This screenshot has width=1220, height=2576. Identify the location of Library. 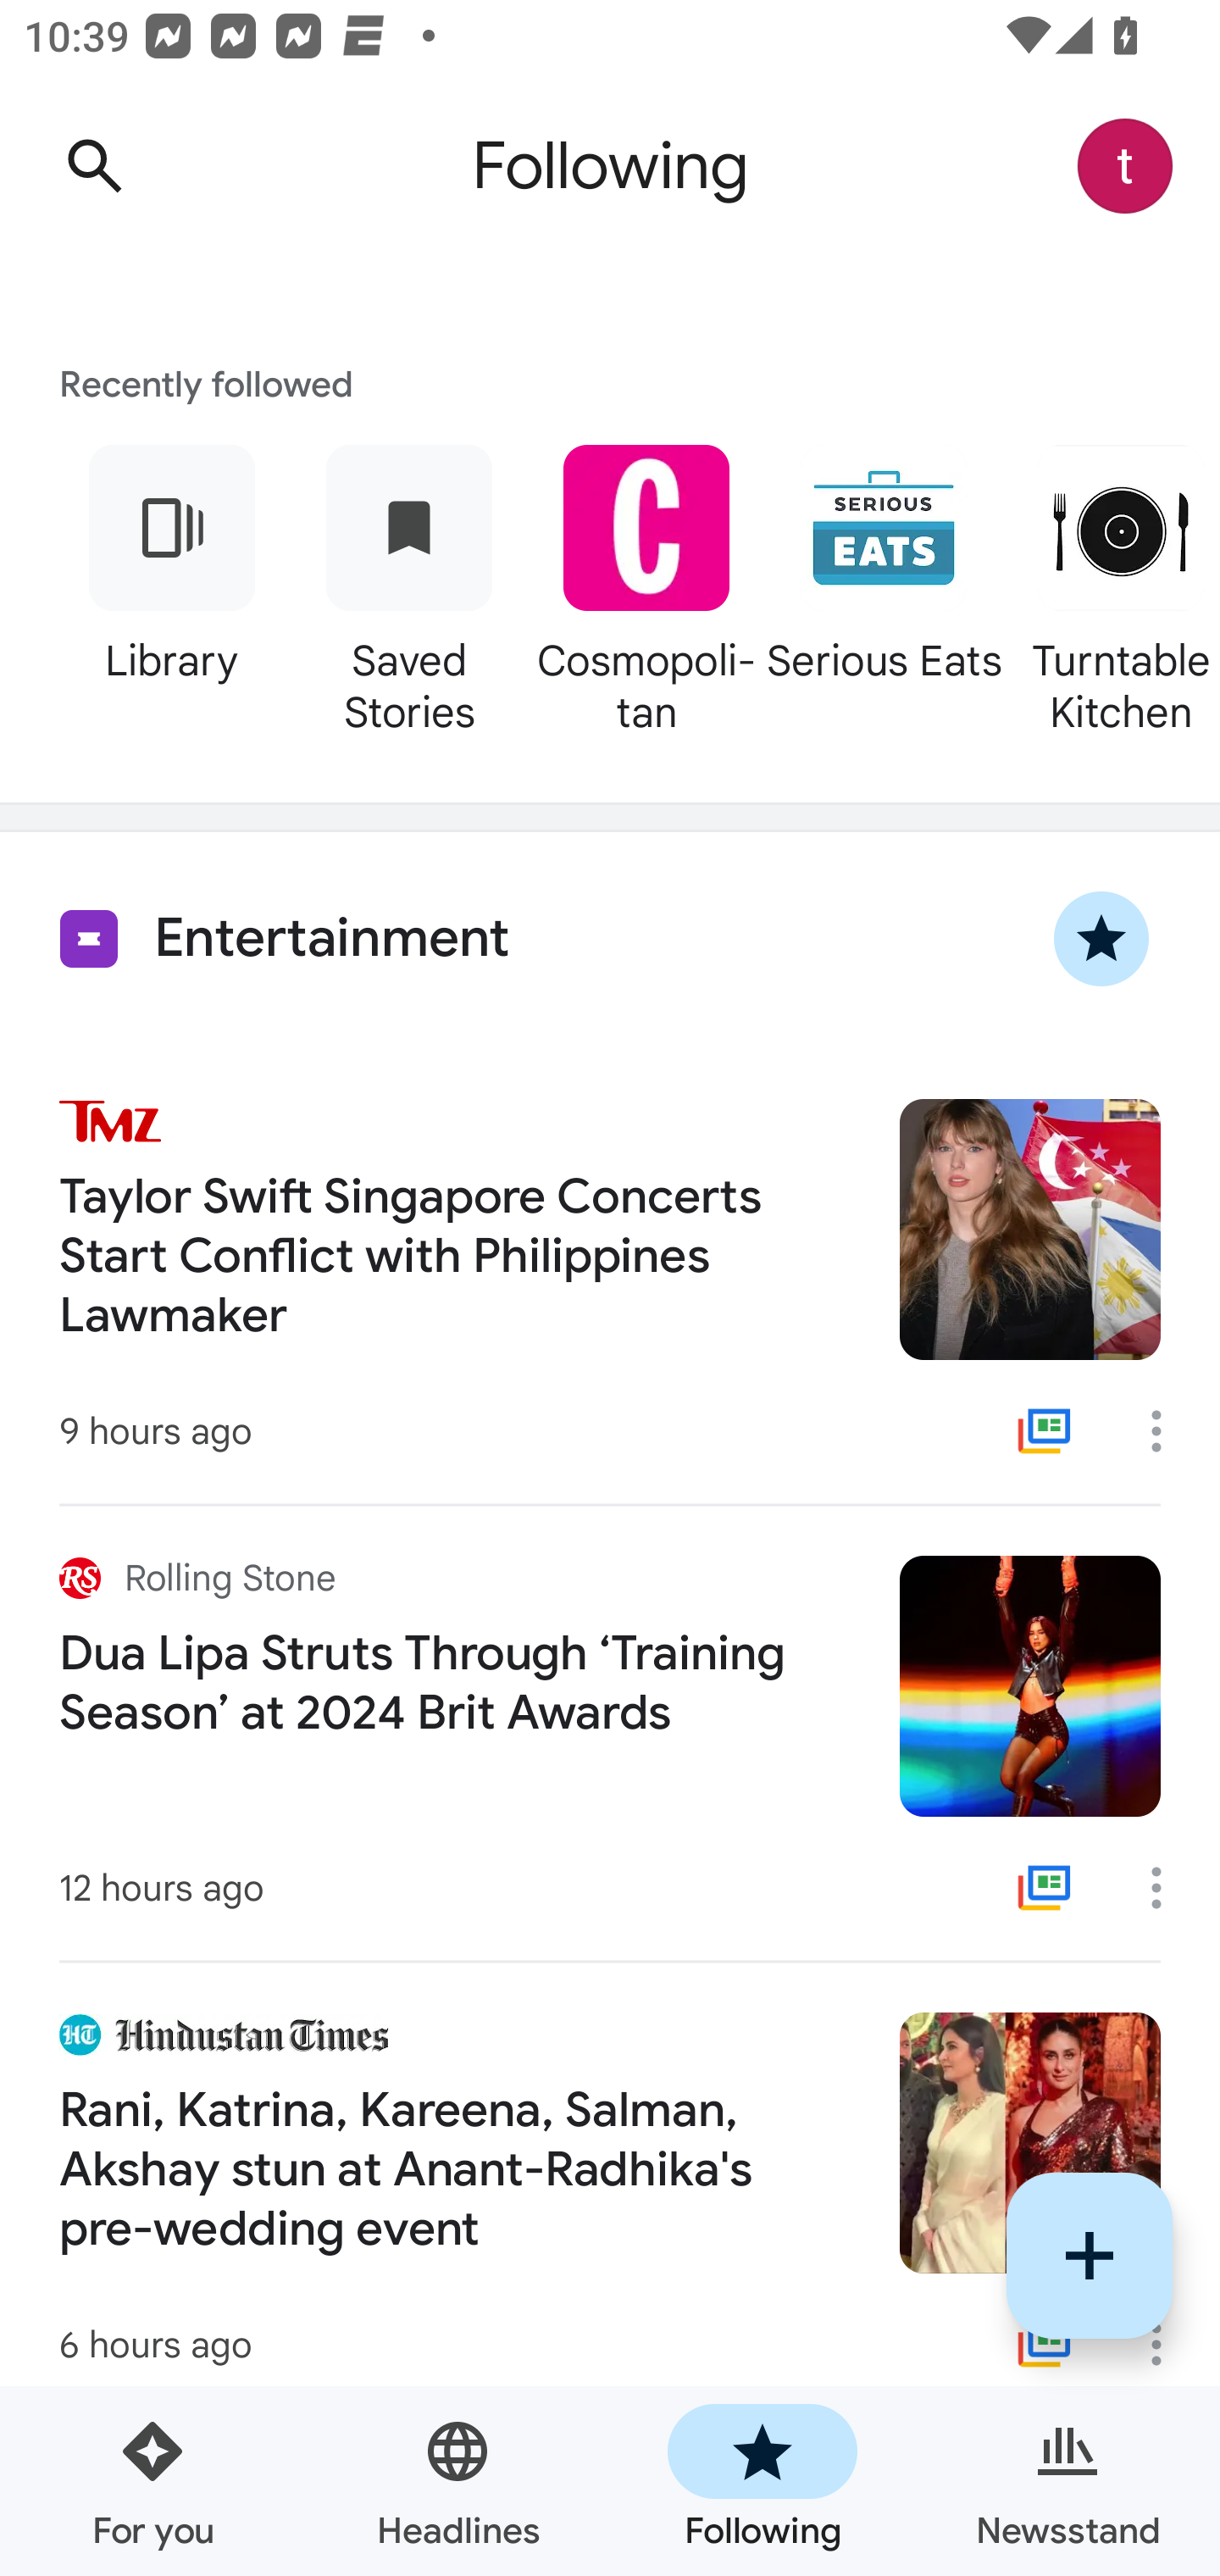
(171, 585).